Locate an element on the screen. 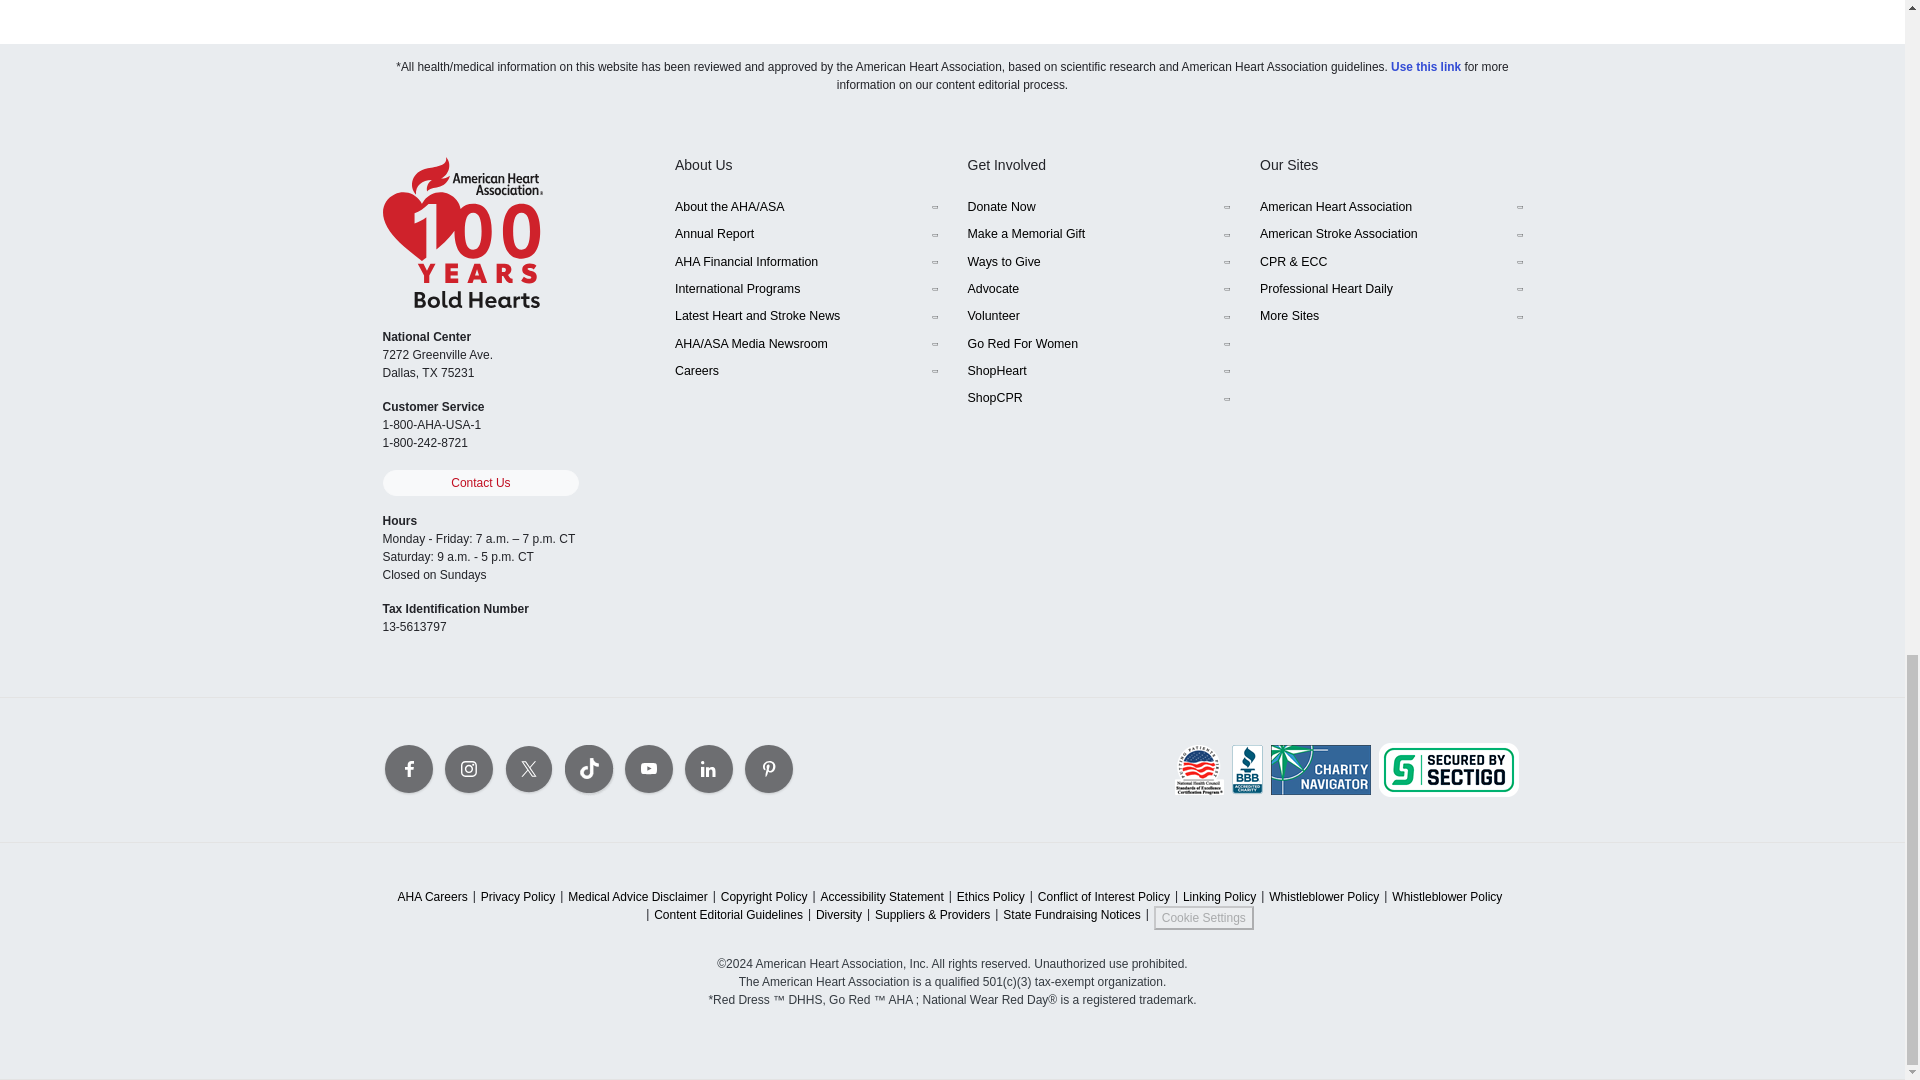  Donate Now is located at coordinates (1098, 208).